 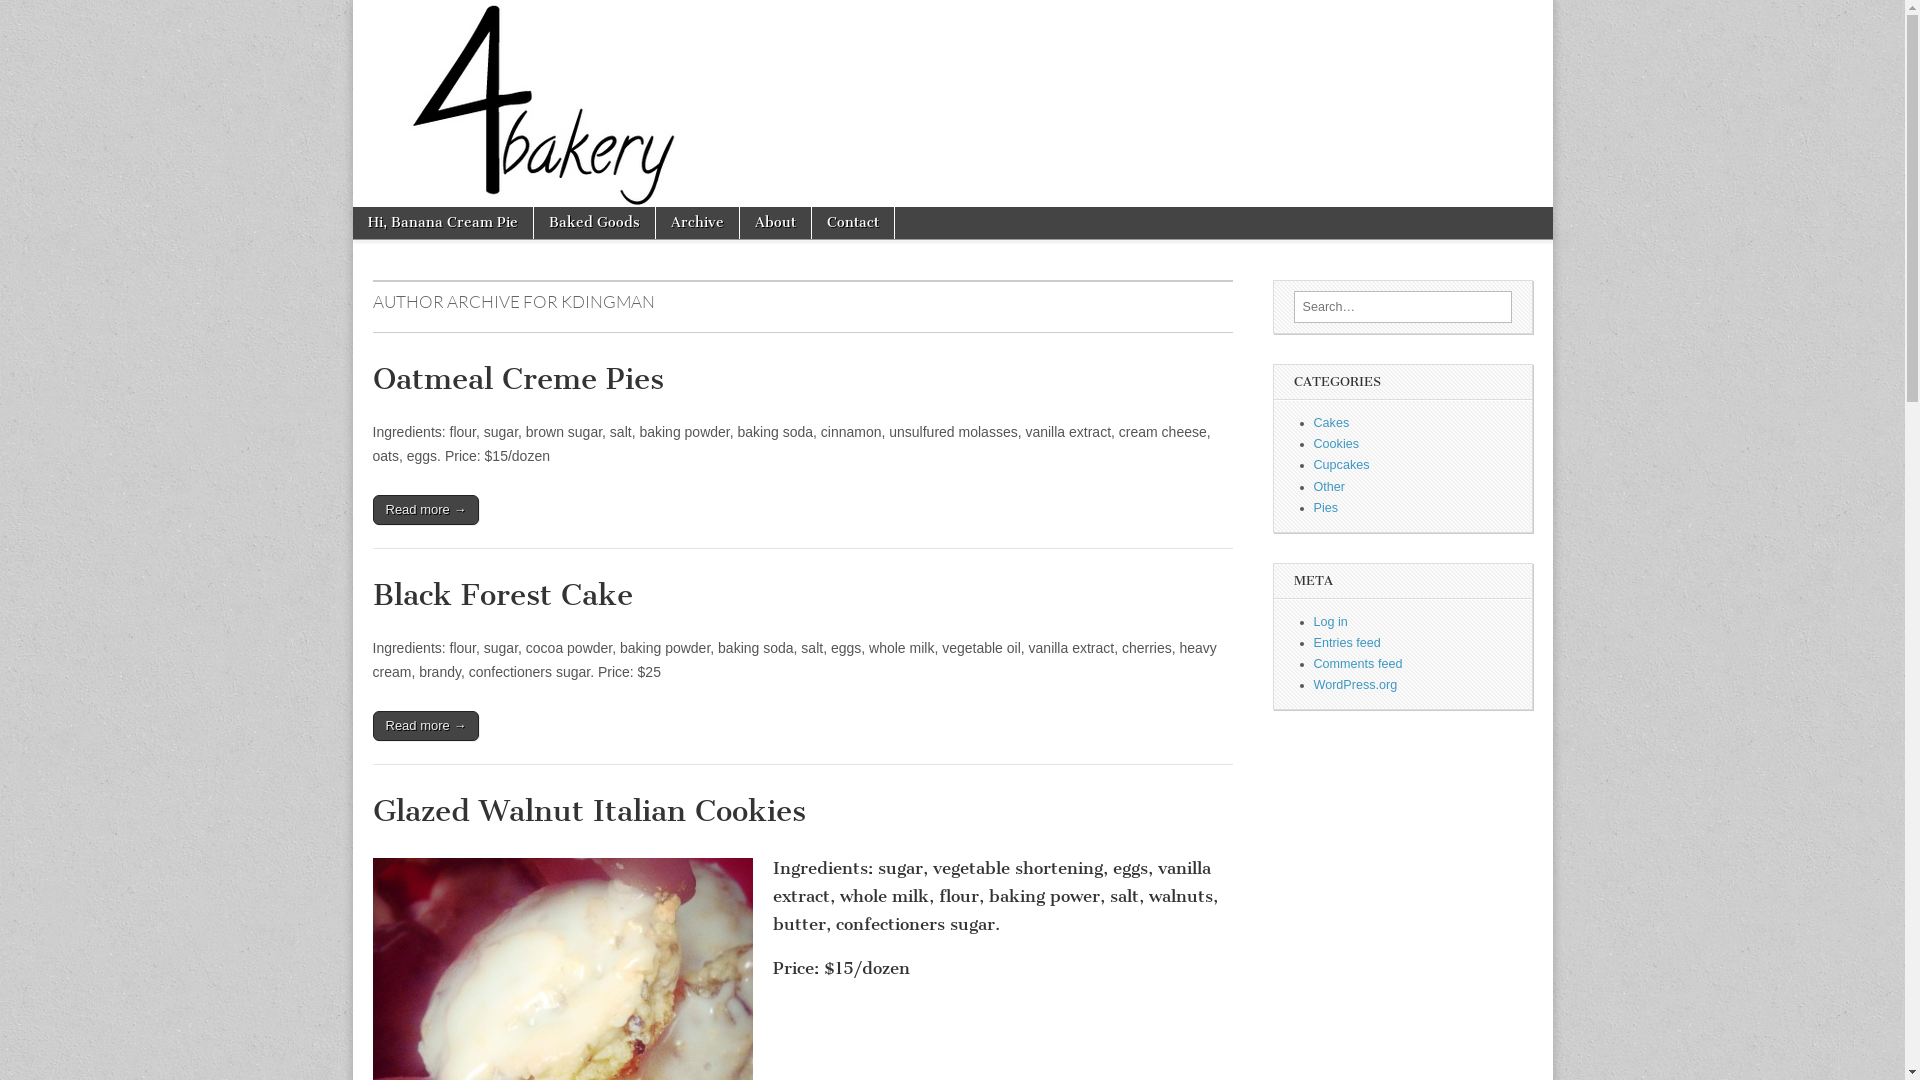 What do you see at coordinates (1337, 444) in the screenshot?
I see `Cookies` at bounding box center [1337, 444].